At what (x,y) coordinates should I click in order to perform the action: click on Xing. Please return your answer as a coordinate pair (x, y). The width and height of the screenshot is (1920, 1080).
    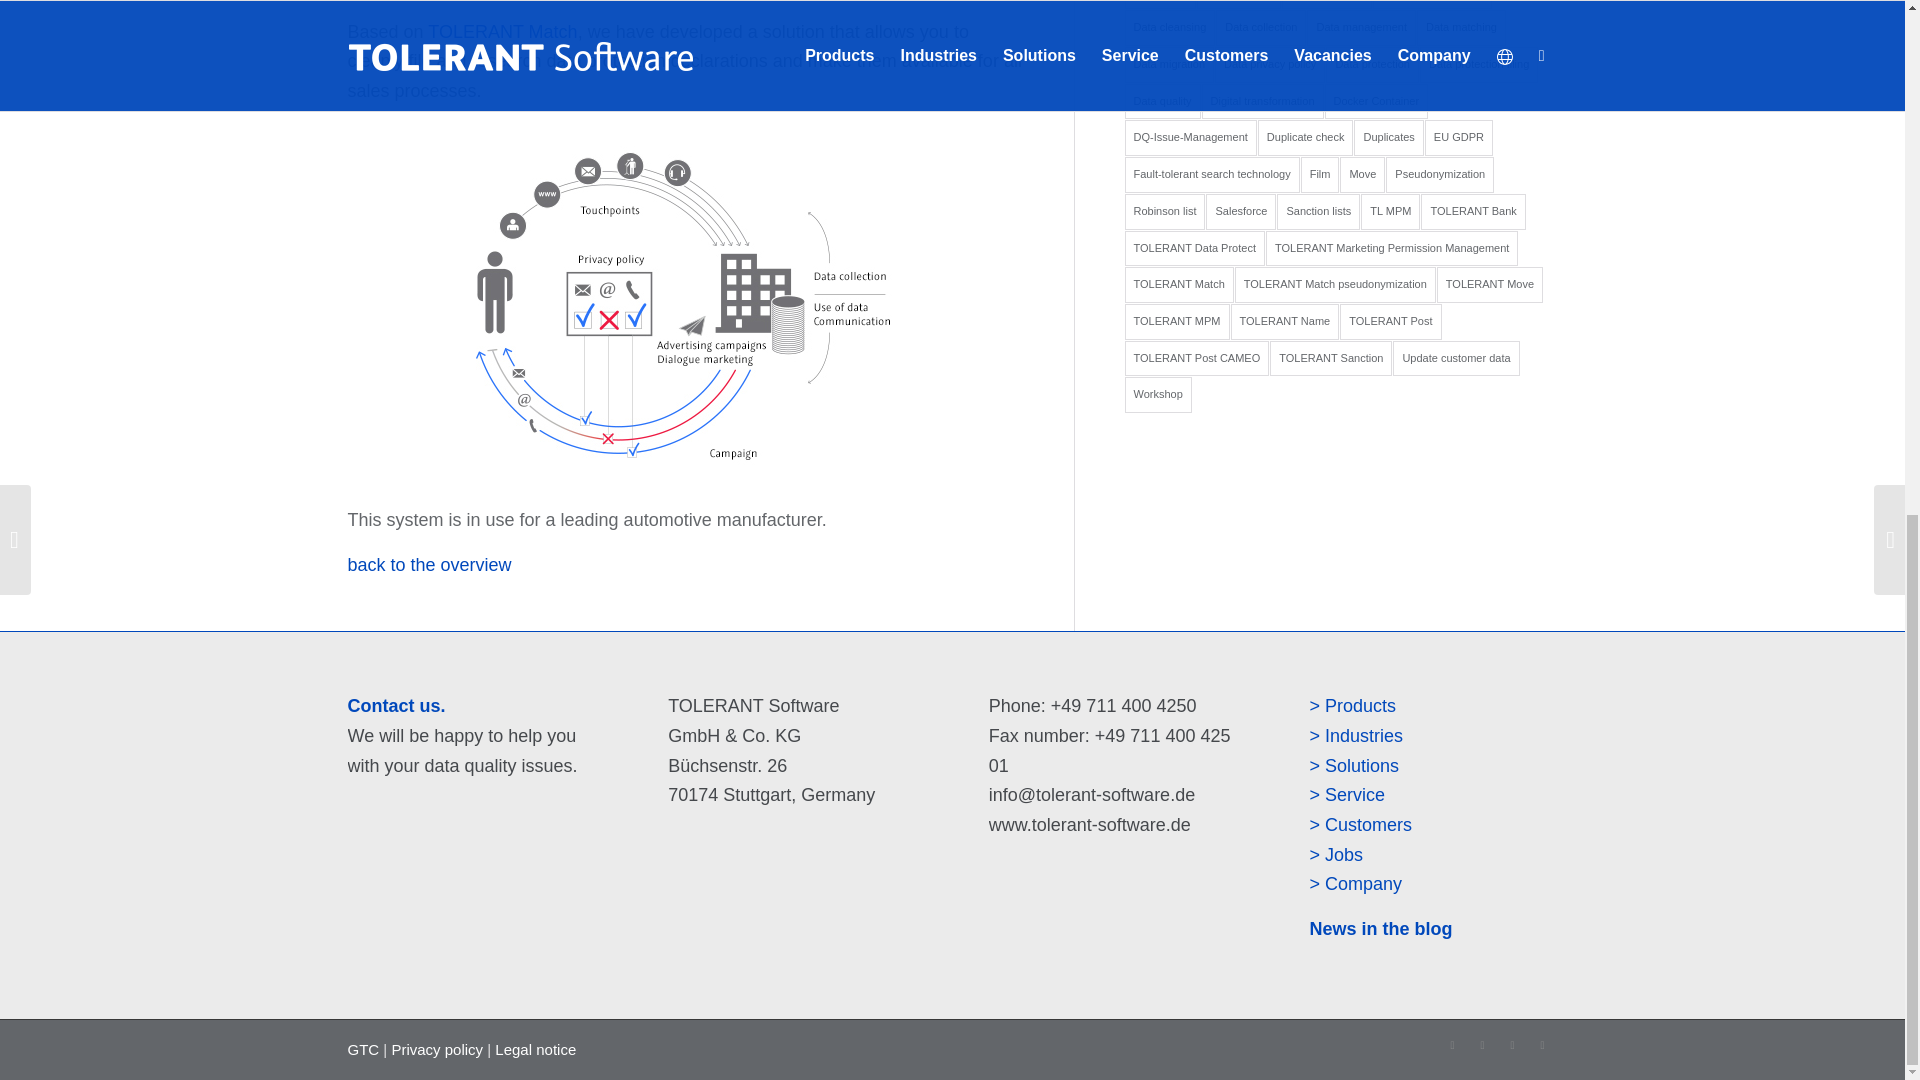
    Looking at the image, I should click on (1453, 1044).